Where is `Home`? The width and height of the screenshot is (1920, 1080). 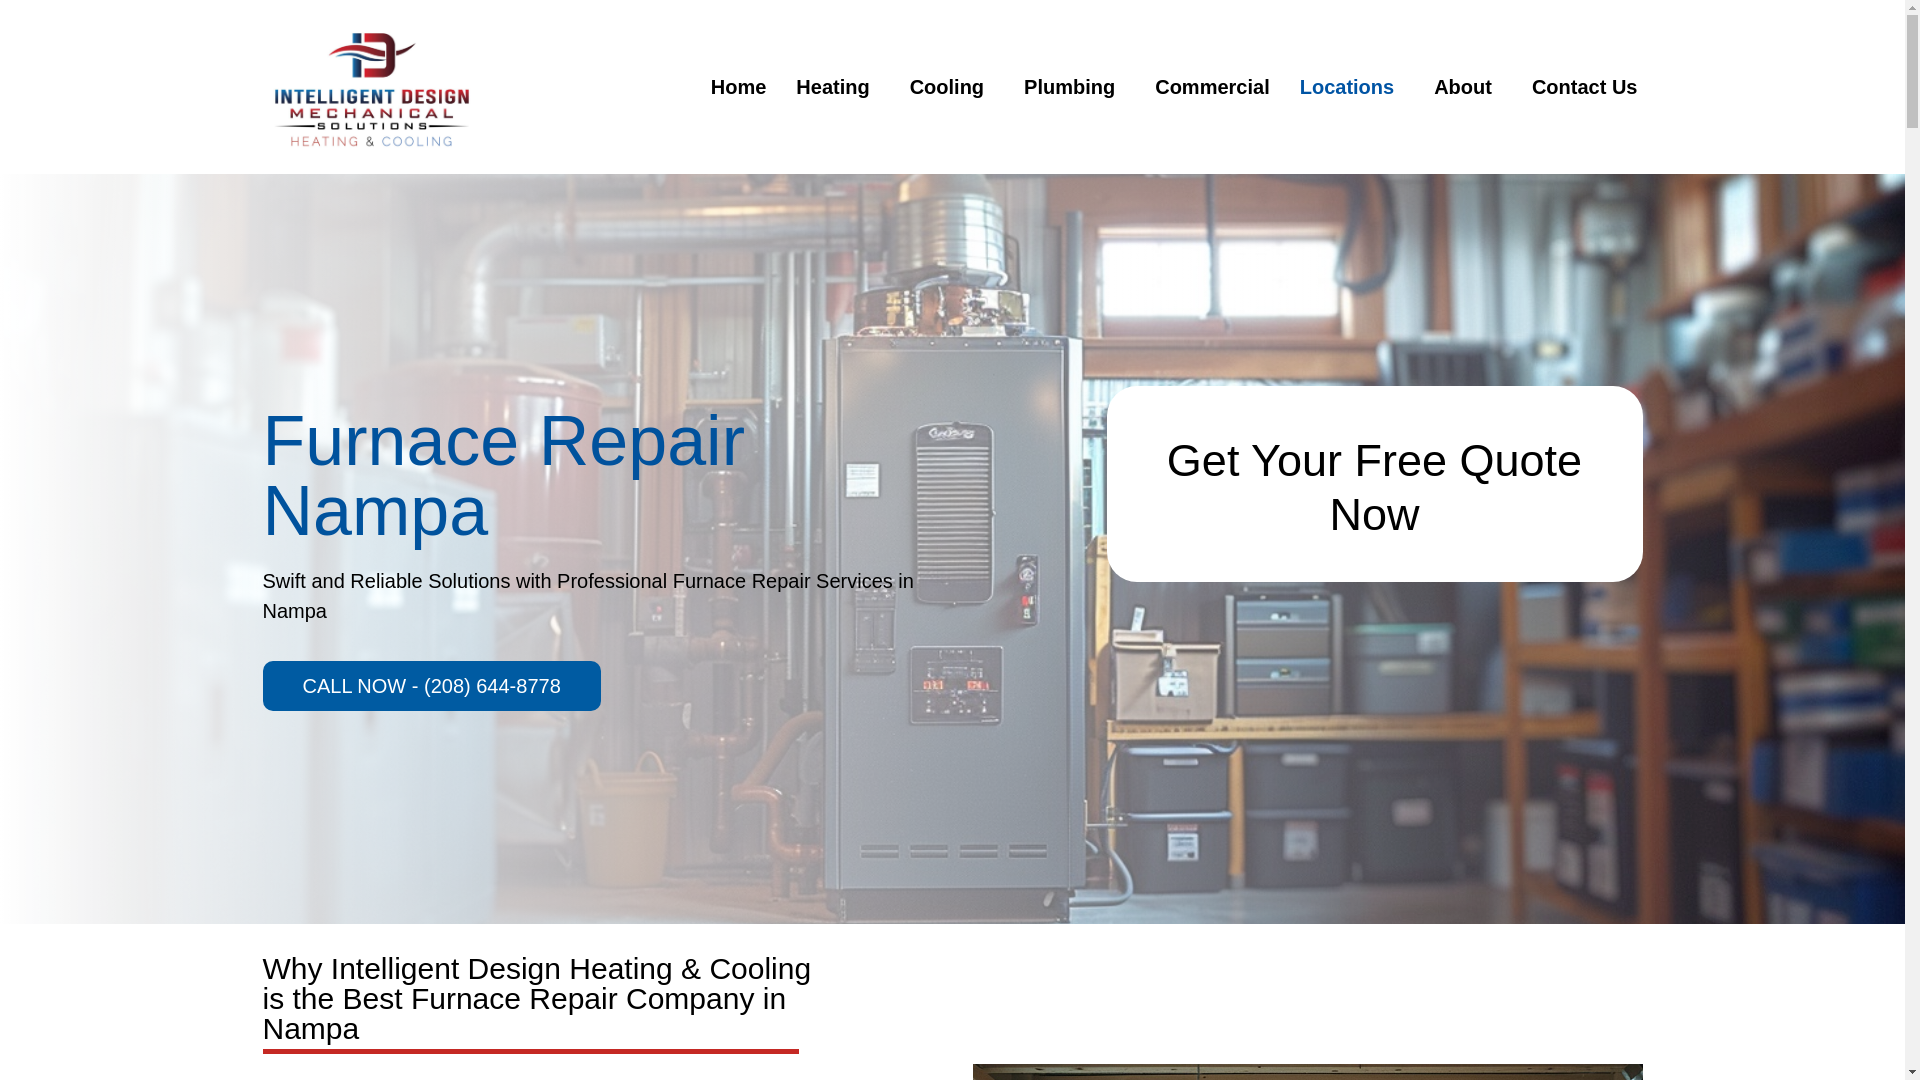
Home is located at coordinates (738, 86).